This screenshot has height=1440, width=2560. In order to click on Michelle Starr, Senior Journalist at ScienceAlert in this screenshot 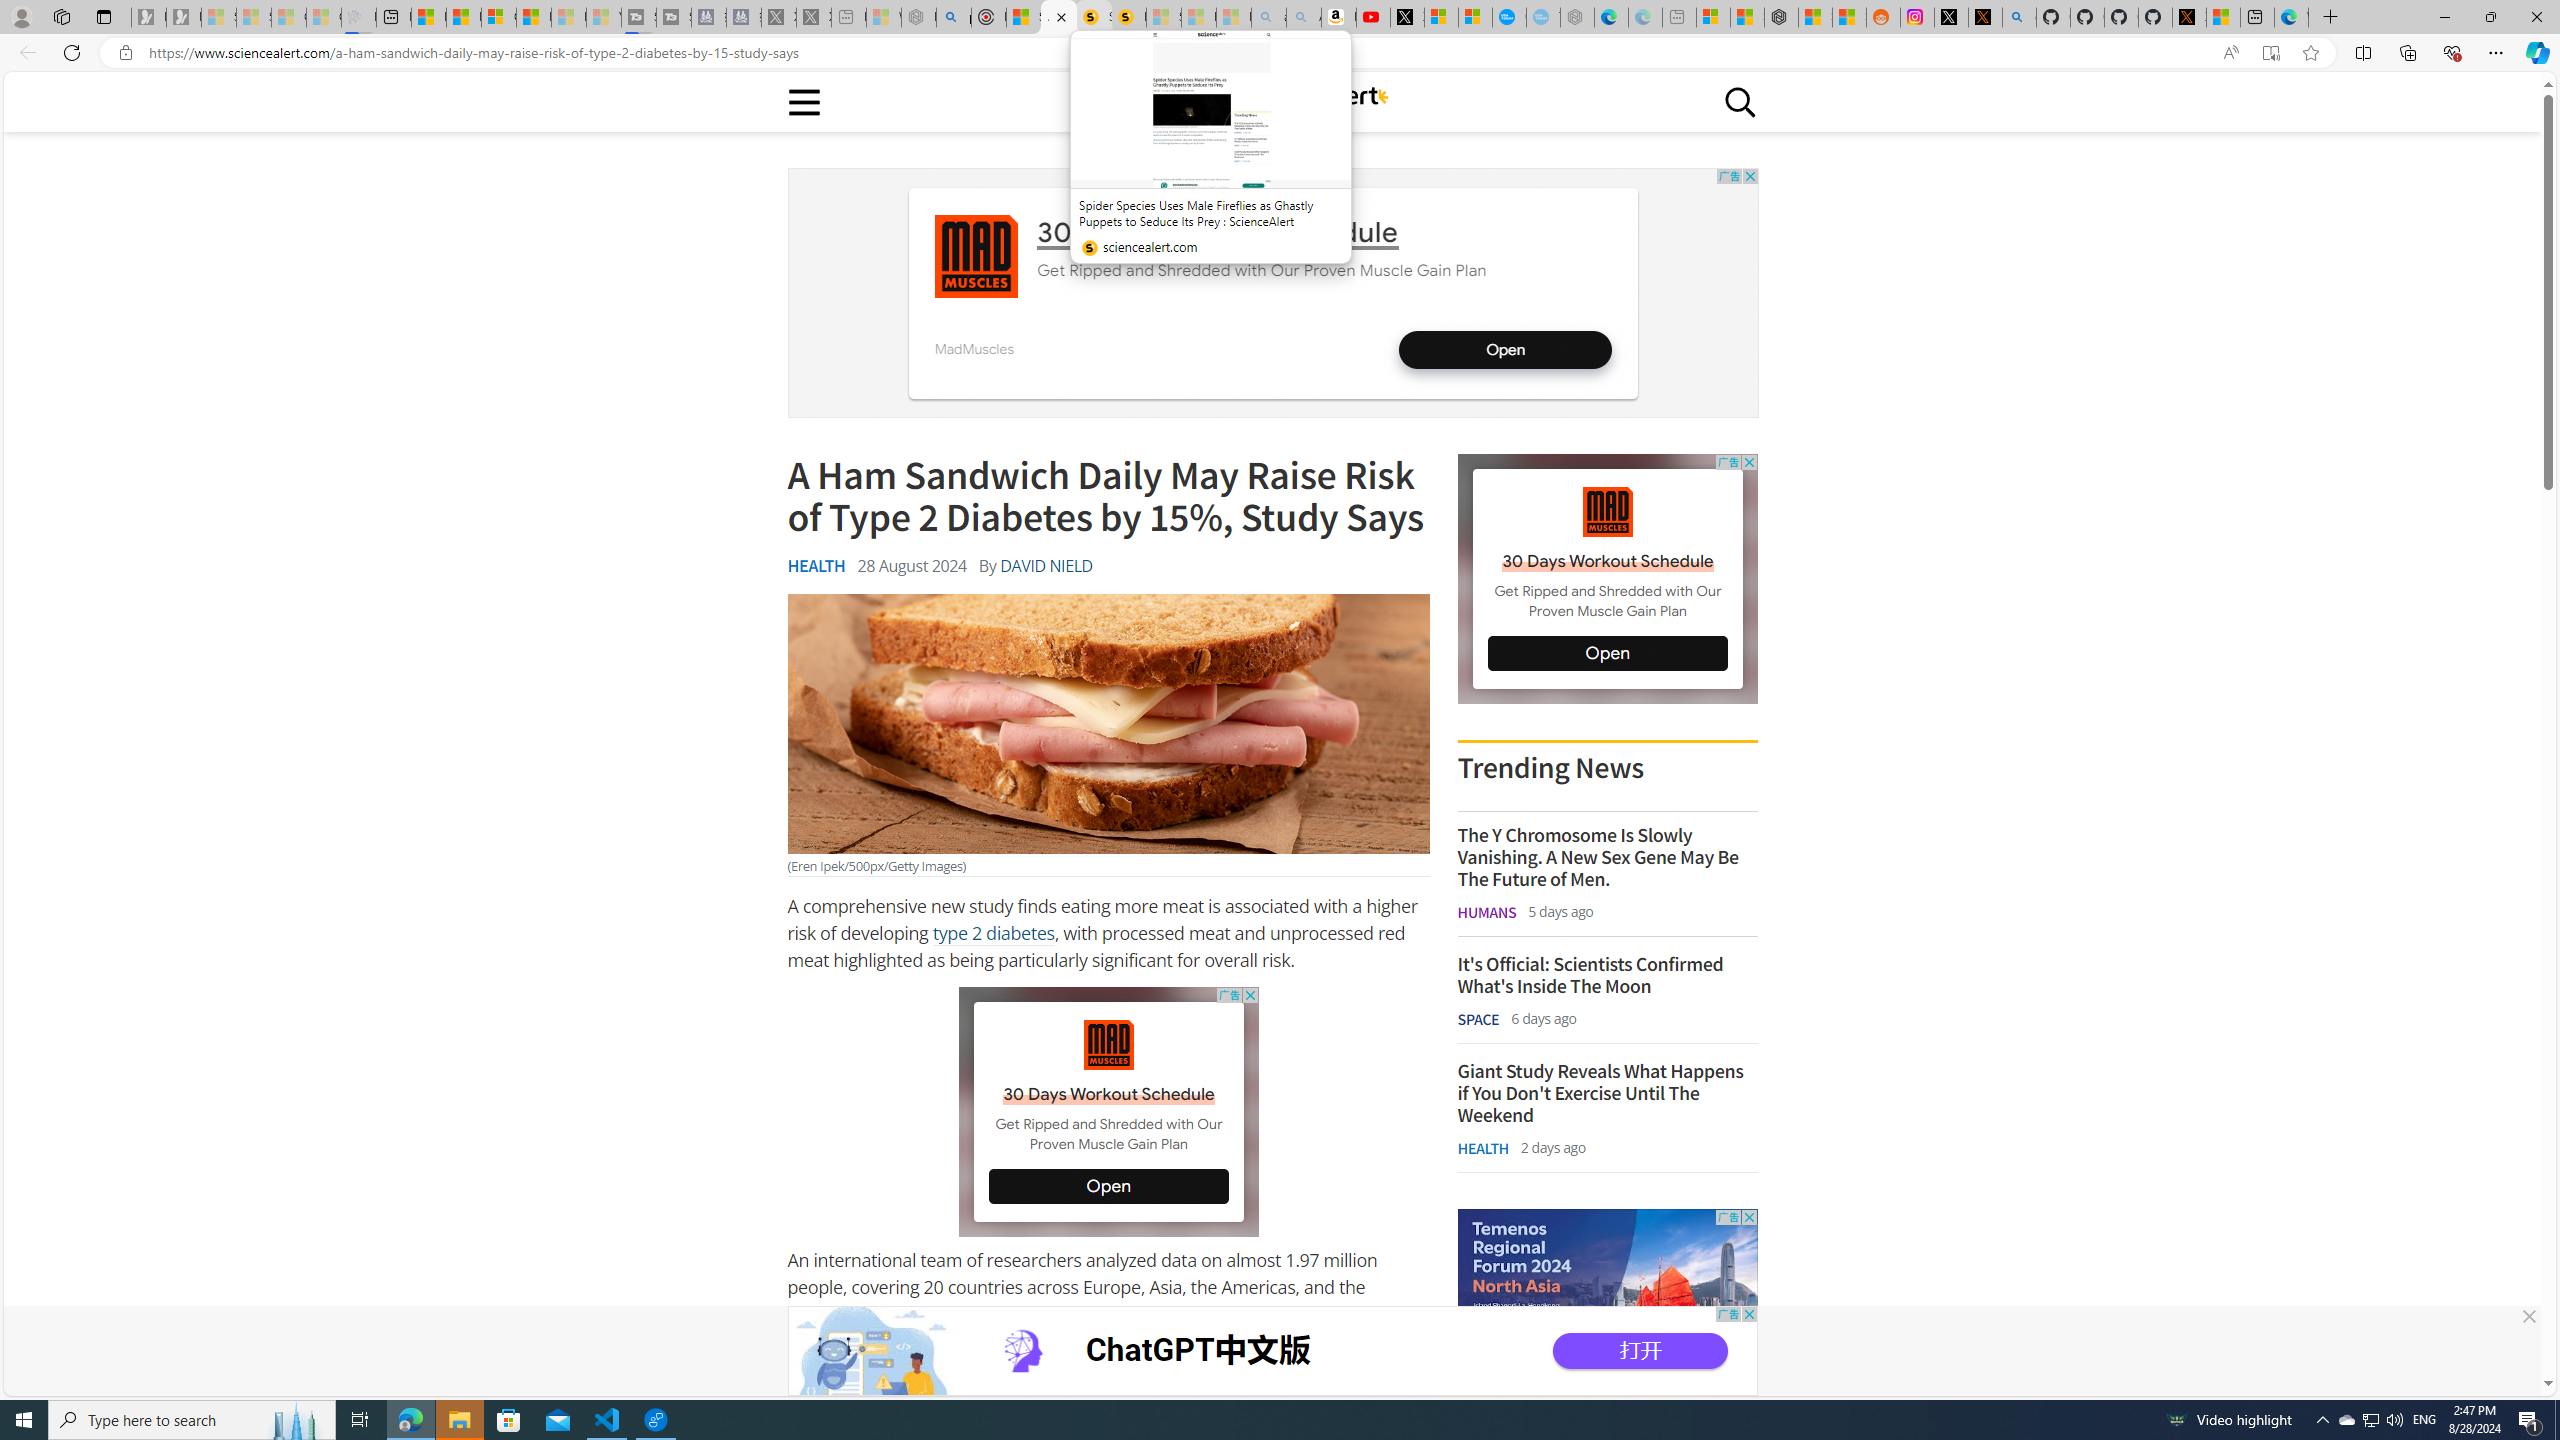, I will do `click(1128, 17)`.